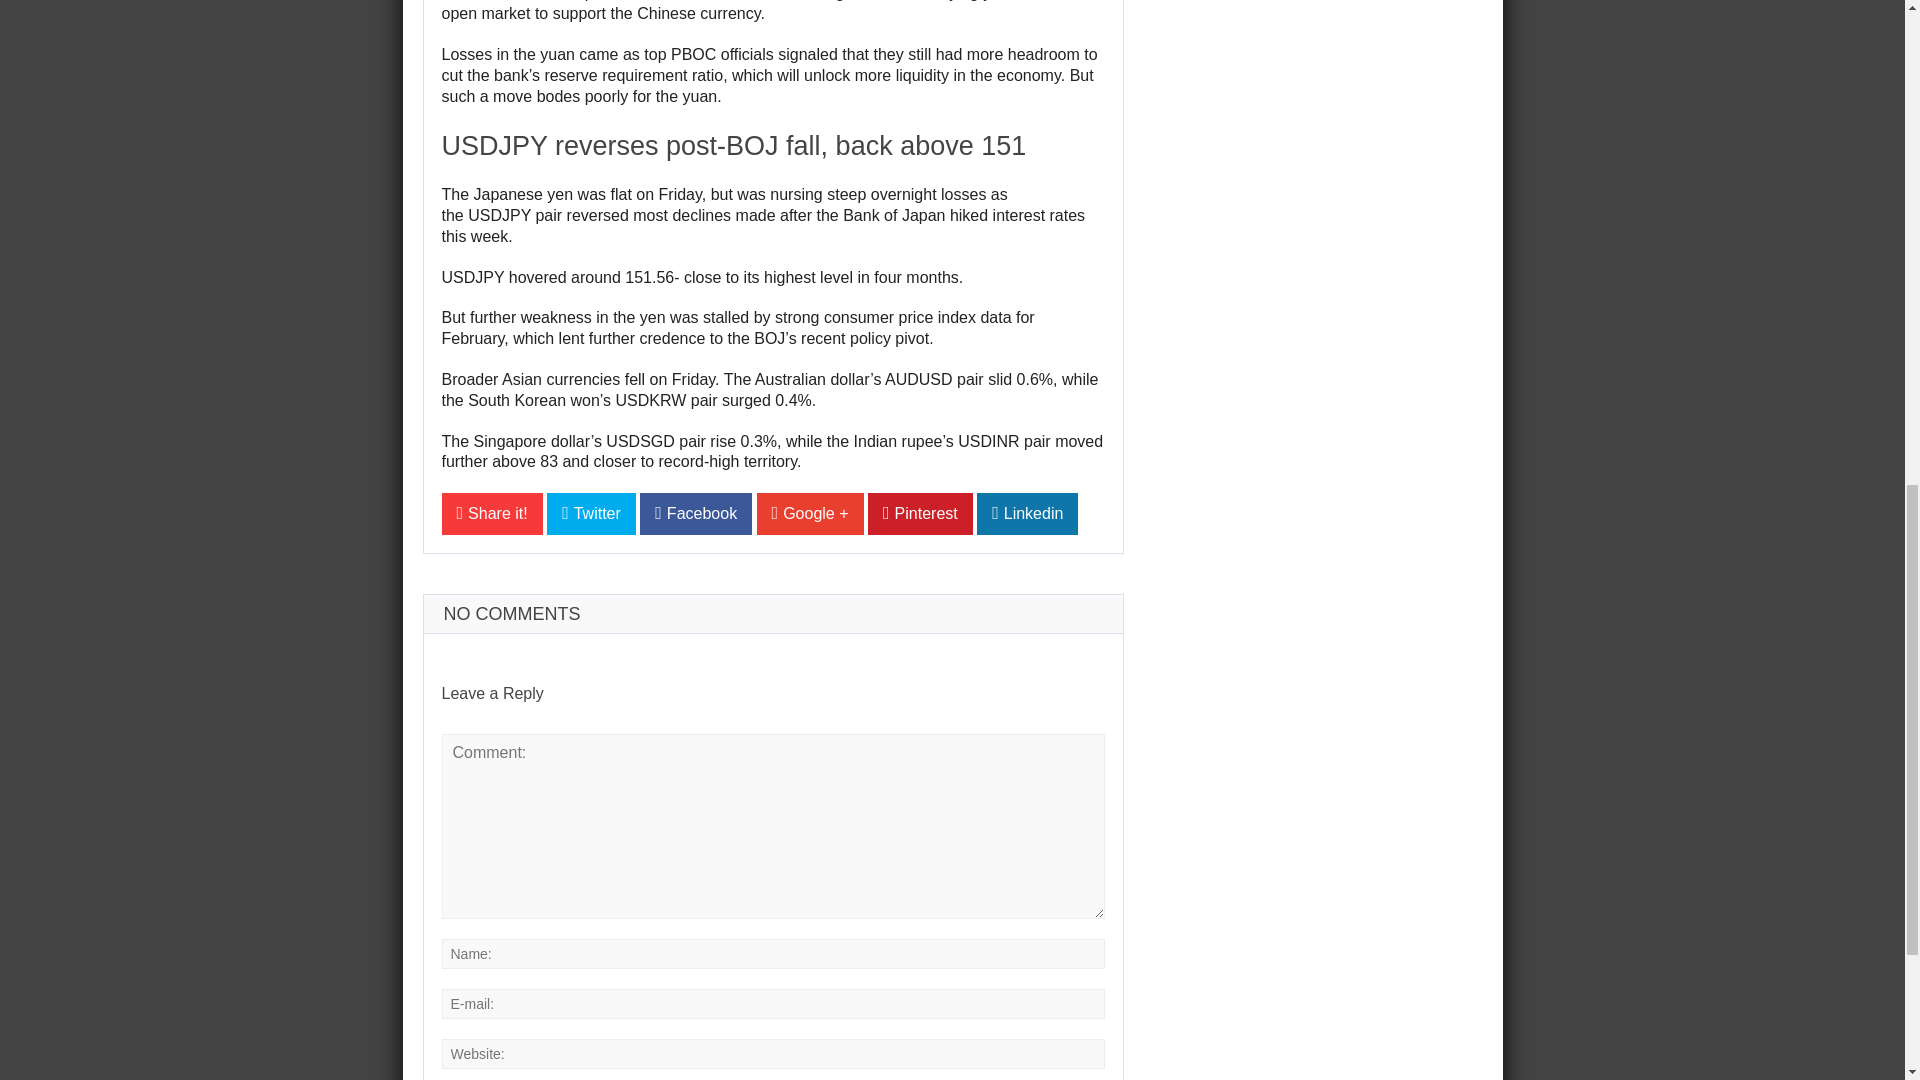 This screenshot has width=1920, height=1080. I want to click on Pinterest, so click(920, 513).